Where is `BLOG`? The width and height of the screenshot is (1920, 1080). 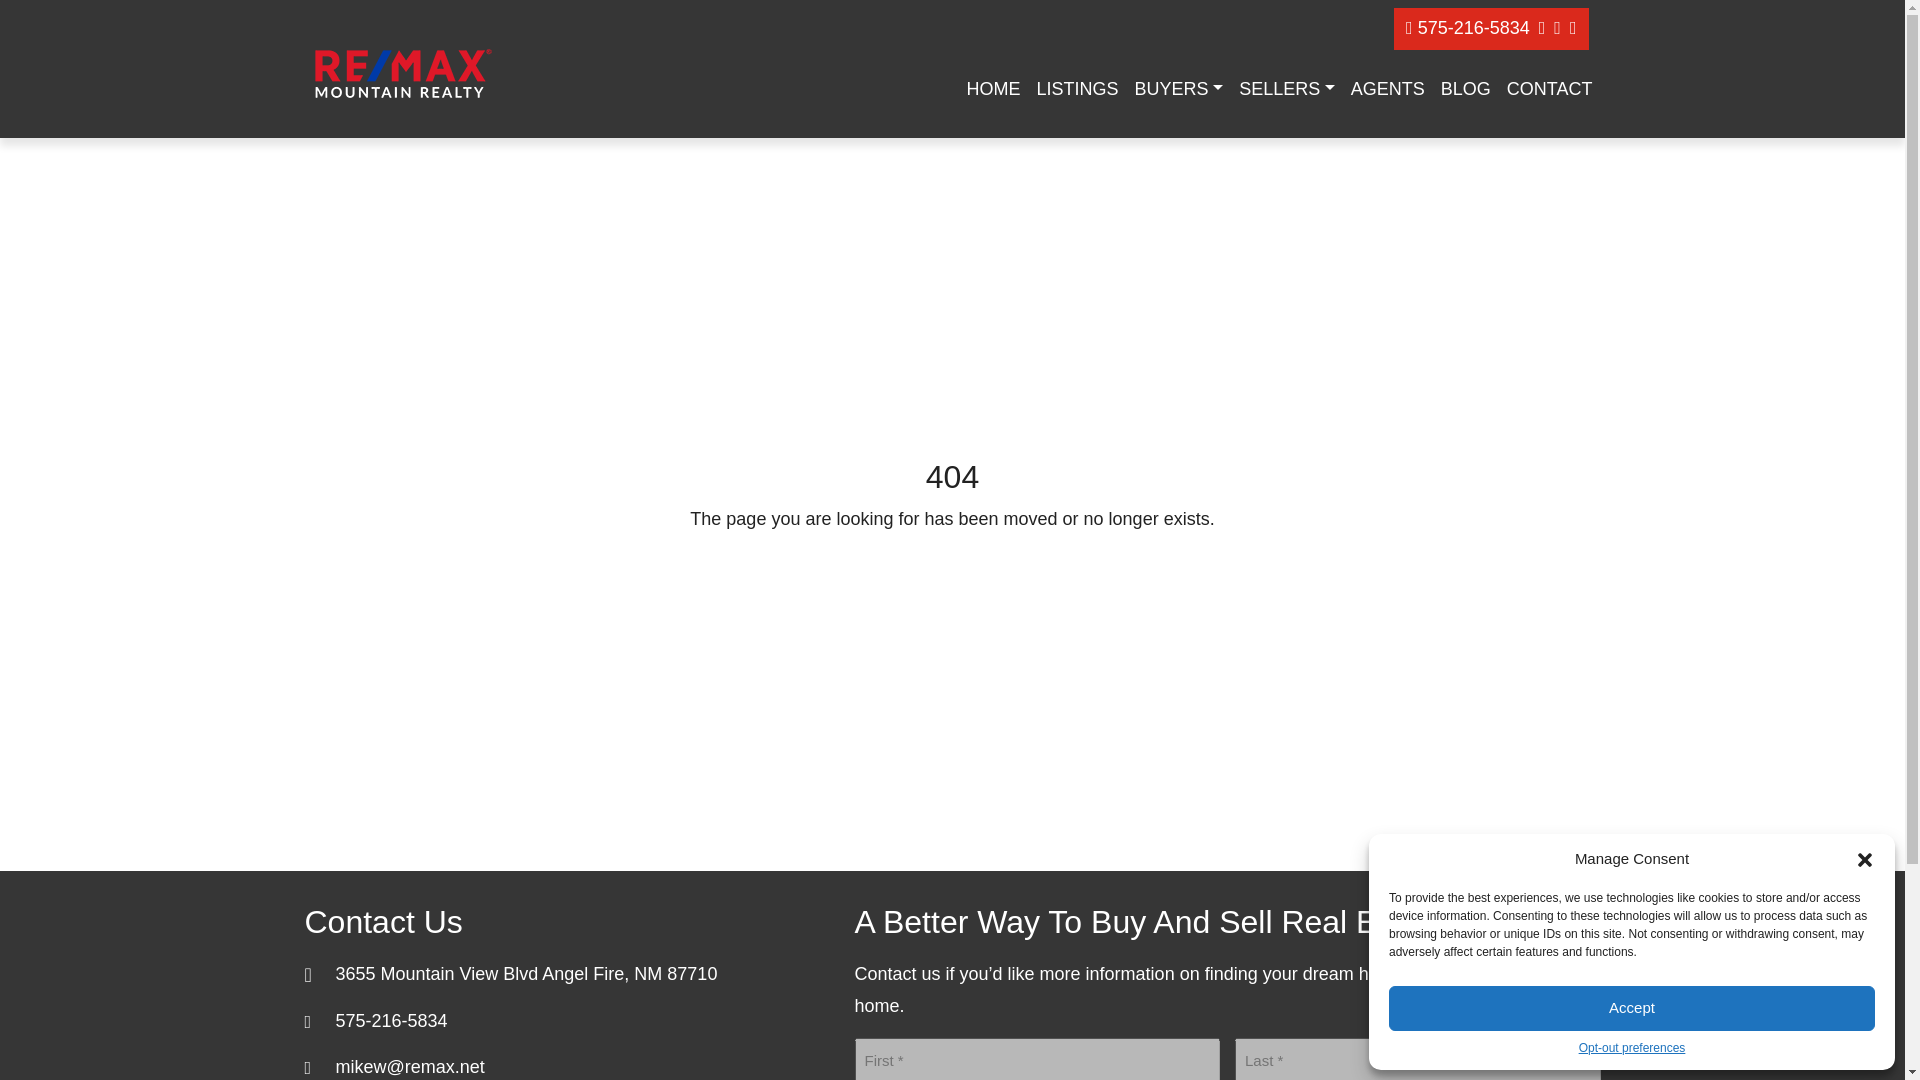 BLOG is located at coordinates (1466, 90).